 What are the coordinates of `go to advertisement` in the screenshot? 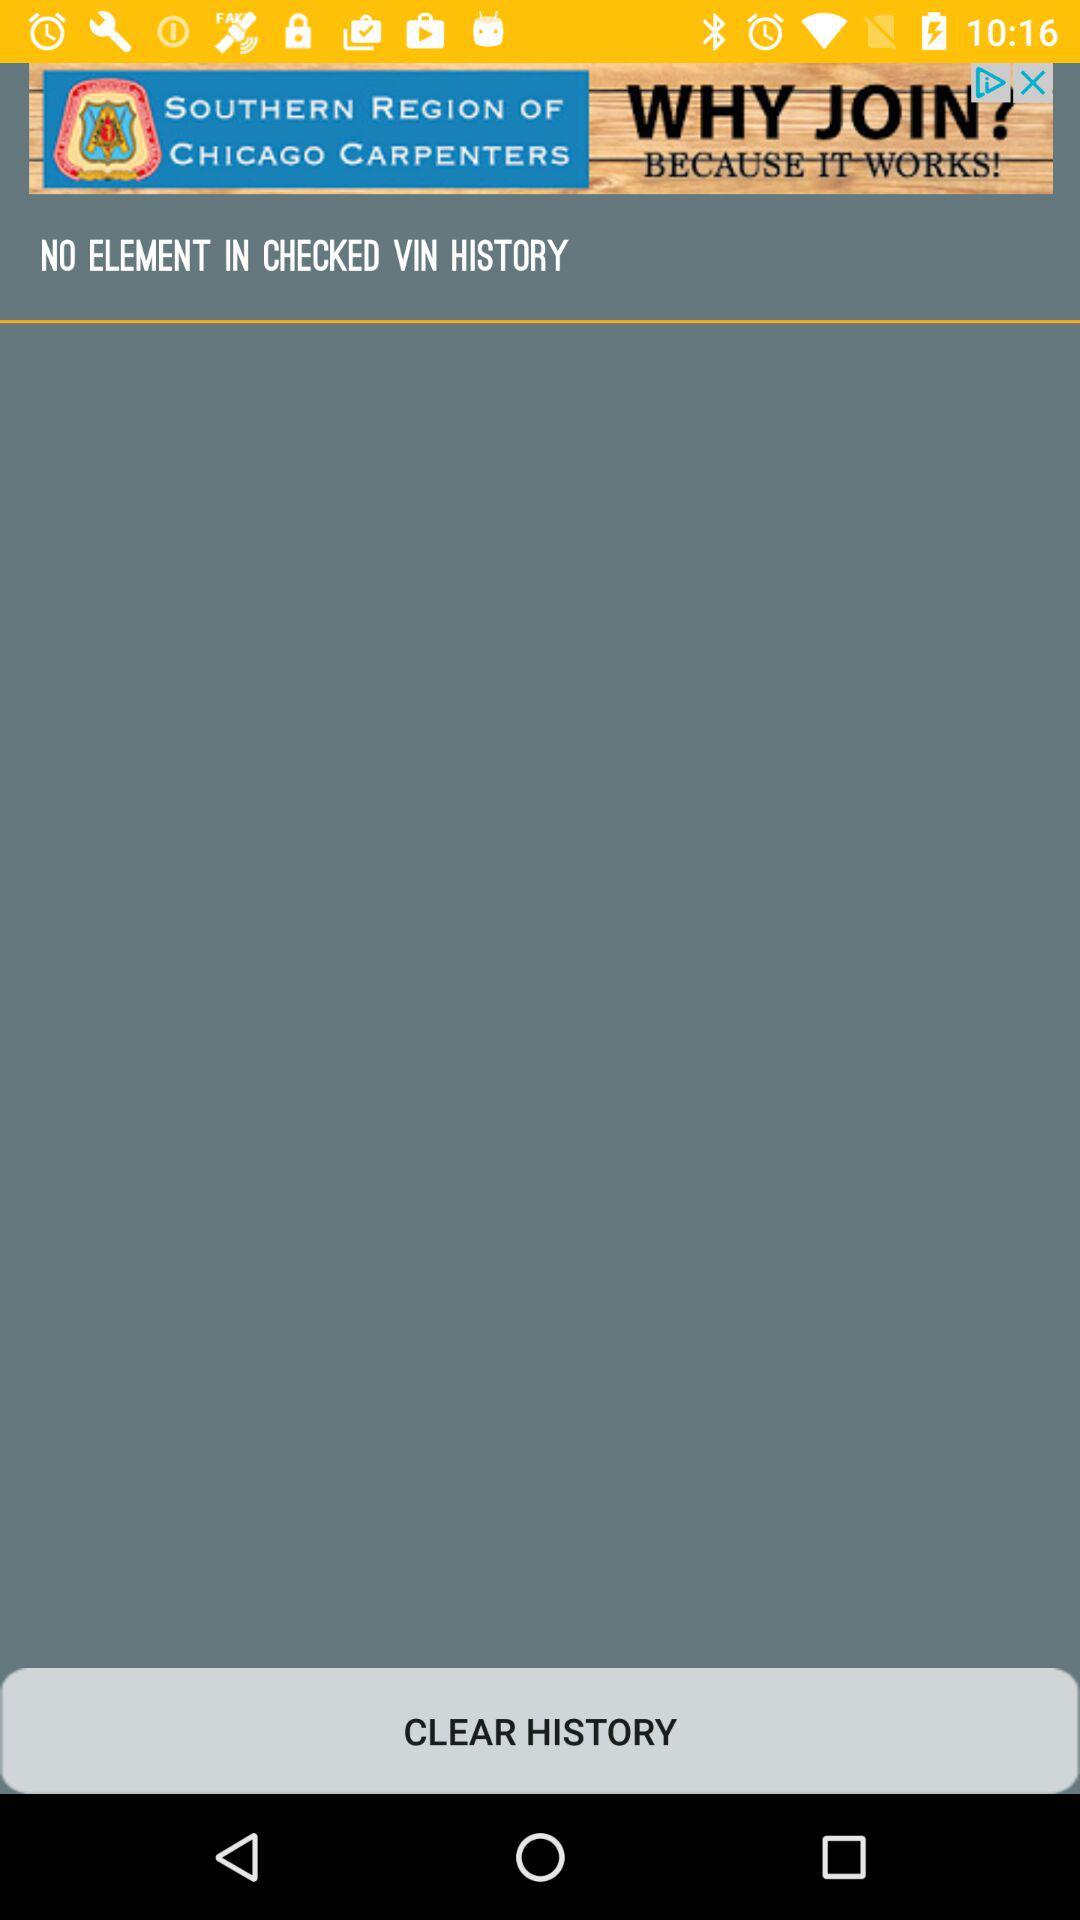 It's located at (540, 128).